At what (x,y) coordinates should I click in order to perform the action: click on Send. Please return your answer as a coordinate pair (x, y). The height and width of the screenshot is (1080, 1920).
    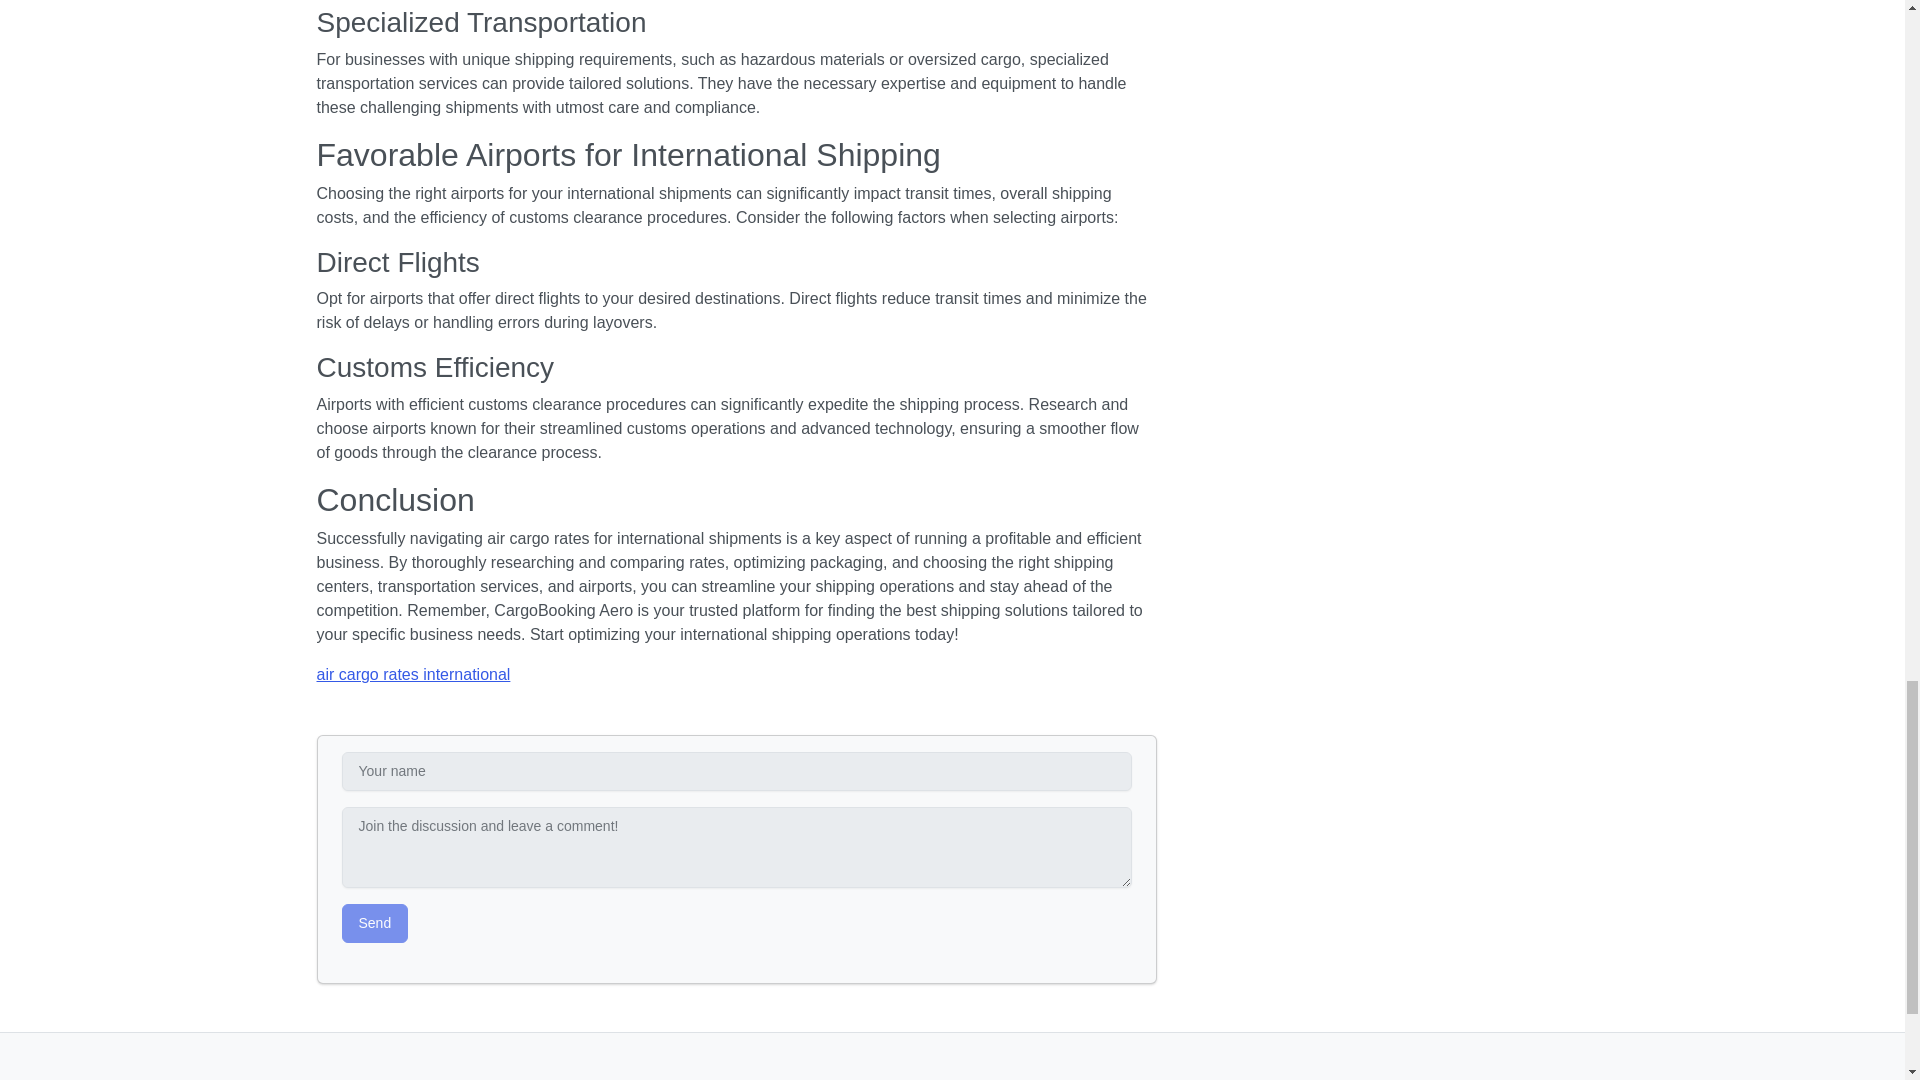
    Looking at the image, I should click on (374, 922).